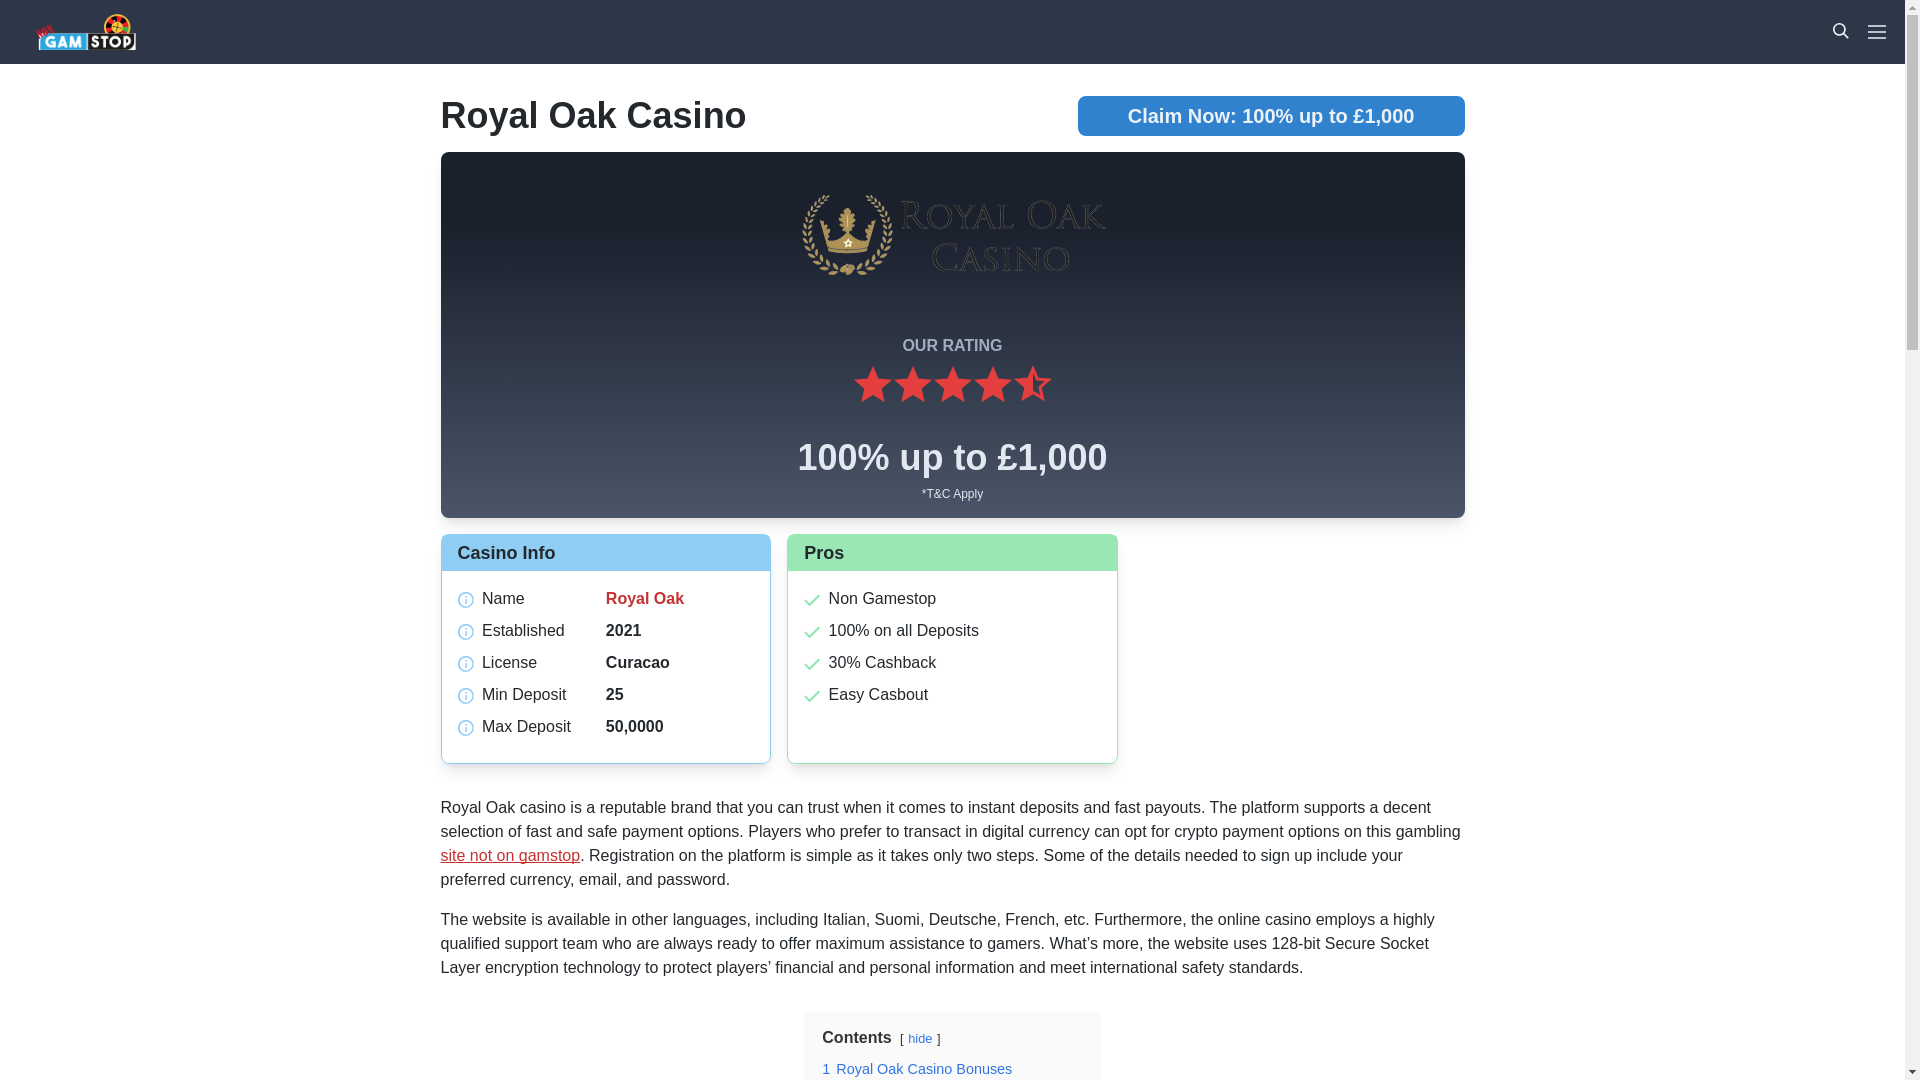  Describe the element at coordinates (1032, 386) in the screenshot. I see `half empty star` at that location.